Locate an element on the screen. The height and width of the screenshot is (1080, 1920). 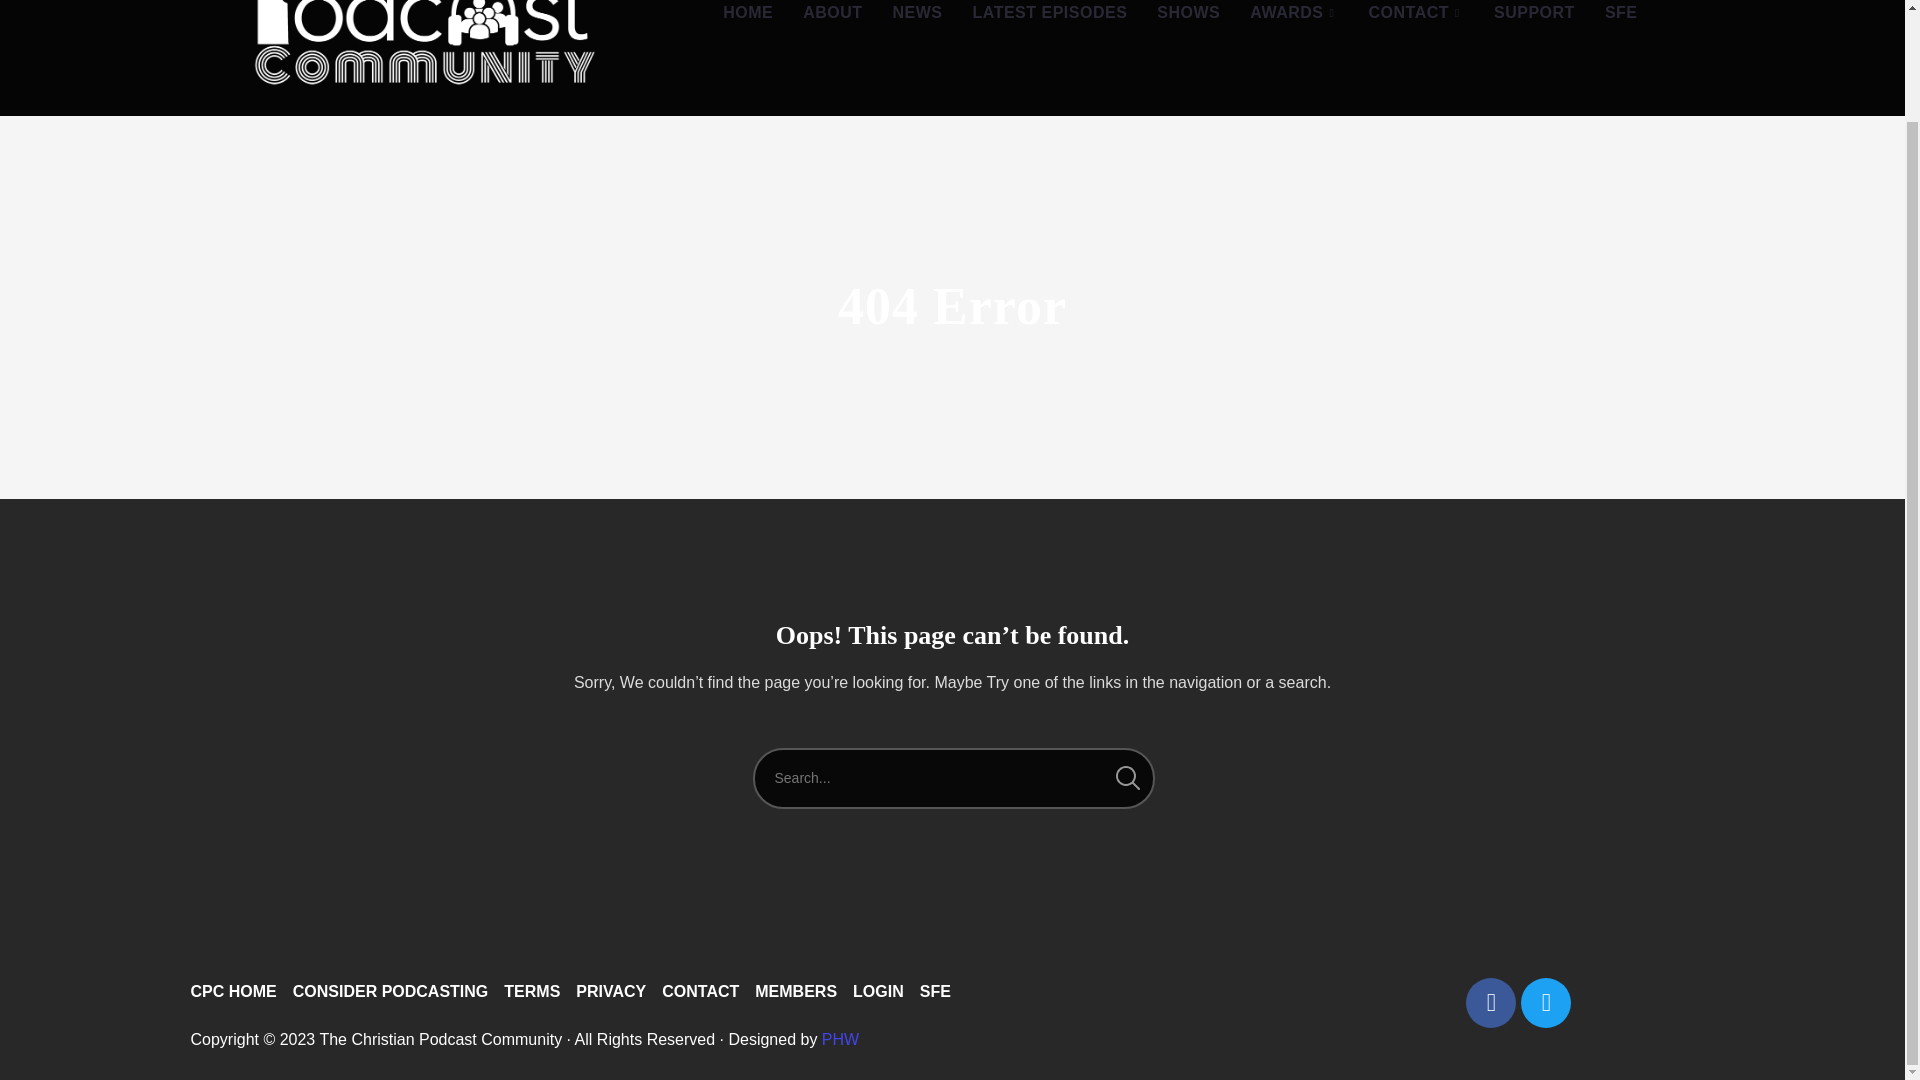
CONSIDER PODCASTING is located at coordinates (391, 992).